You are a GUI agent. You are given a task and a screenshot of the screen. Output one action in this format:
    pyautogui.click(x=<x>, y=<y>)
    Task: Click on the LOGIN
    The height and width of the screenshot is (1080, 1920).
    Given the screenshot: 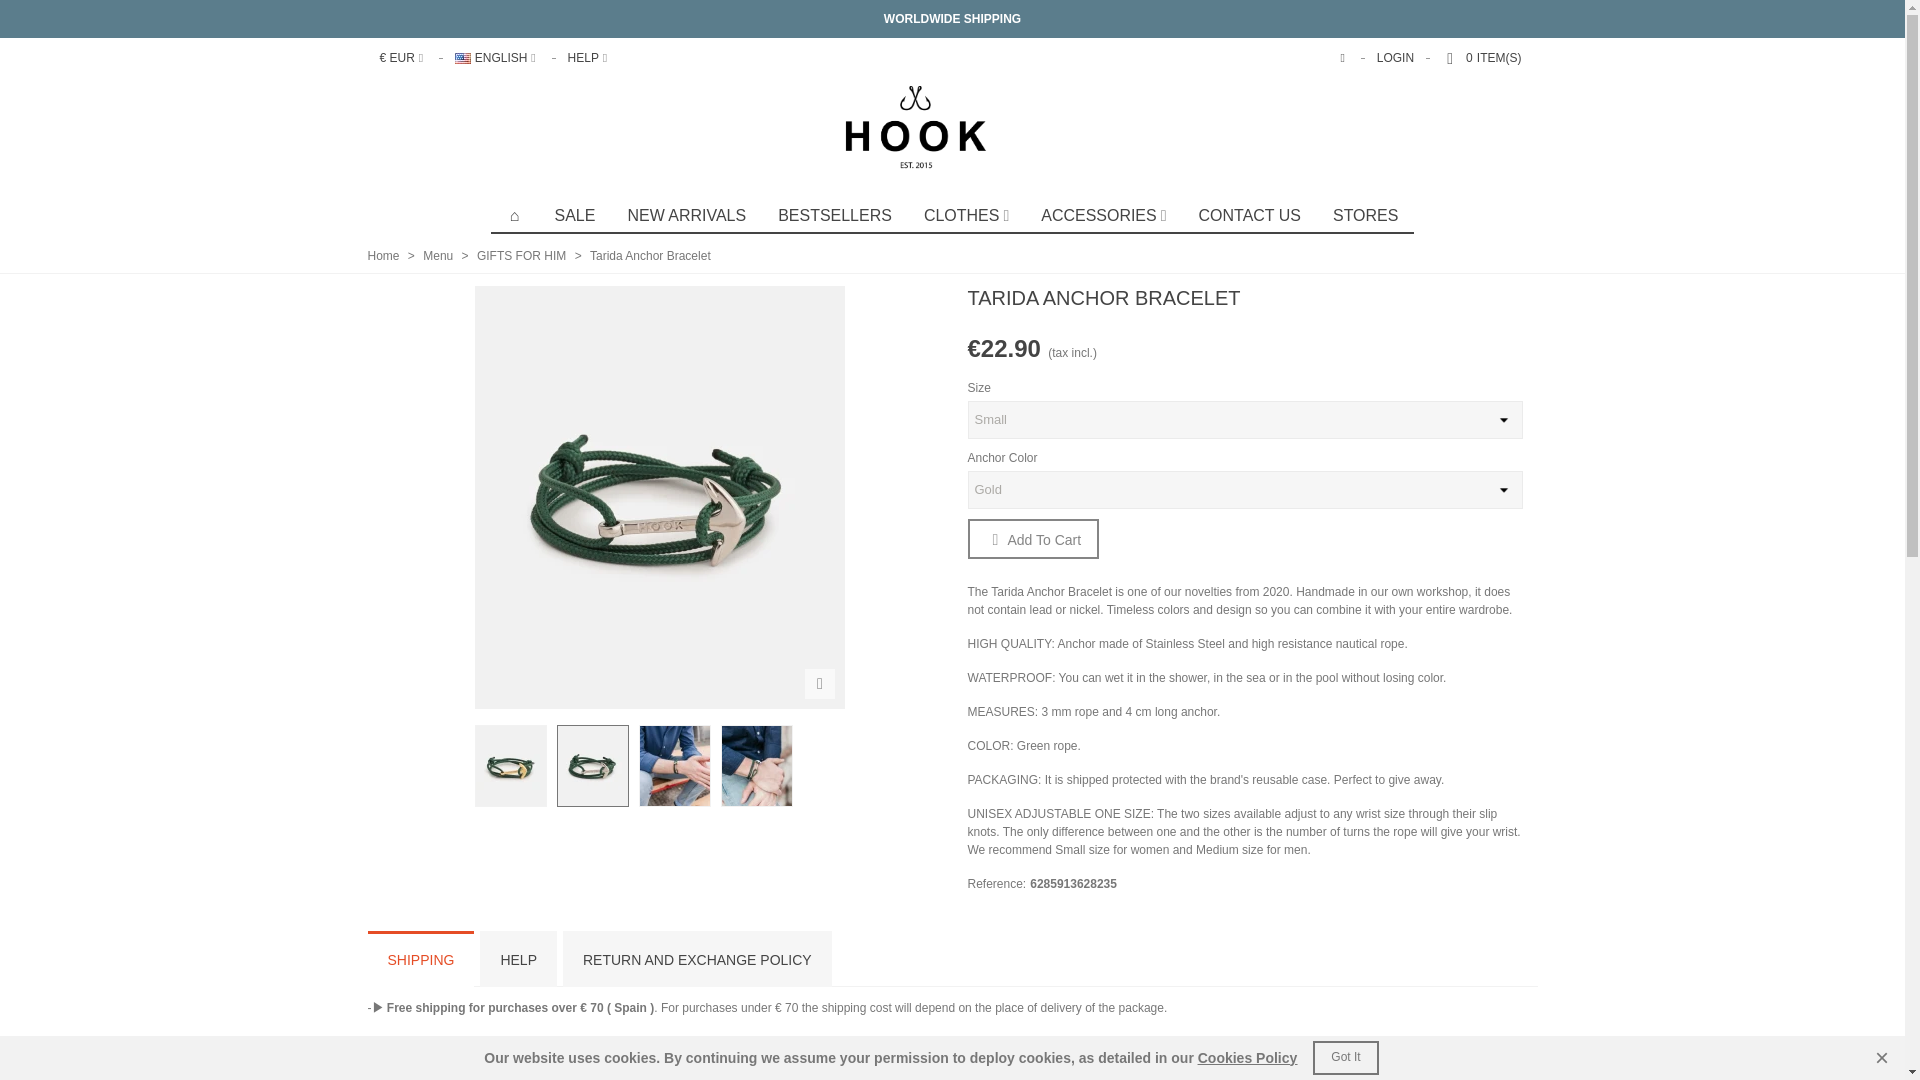 What is the action you would take?
    pyautogui.click(x=1394, y=58)
    